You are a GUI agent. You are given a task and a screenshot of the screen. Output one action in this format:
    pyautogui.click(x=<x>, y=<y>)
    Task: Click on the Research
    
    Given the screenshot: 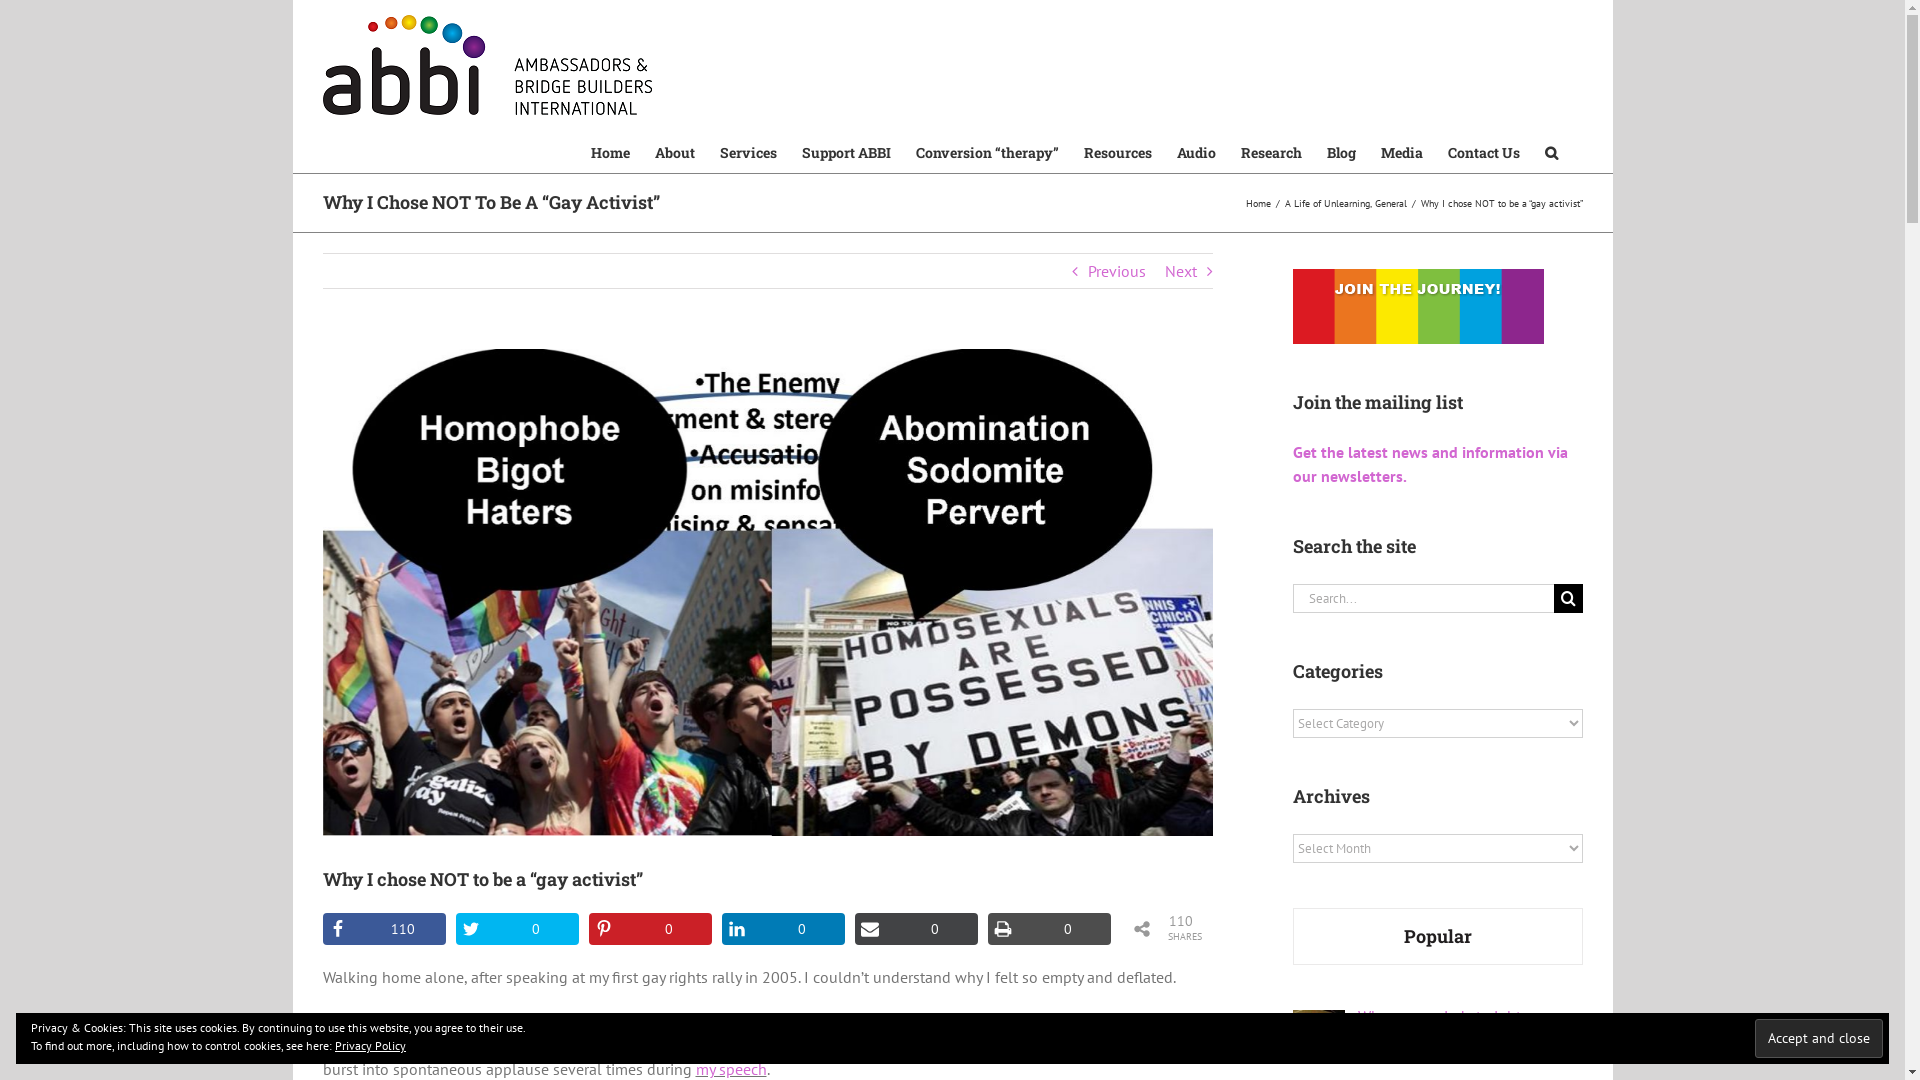 What is the action you would take?
    pyautogui.click(x=1270, y=152)
    